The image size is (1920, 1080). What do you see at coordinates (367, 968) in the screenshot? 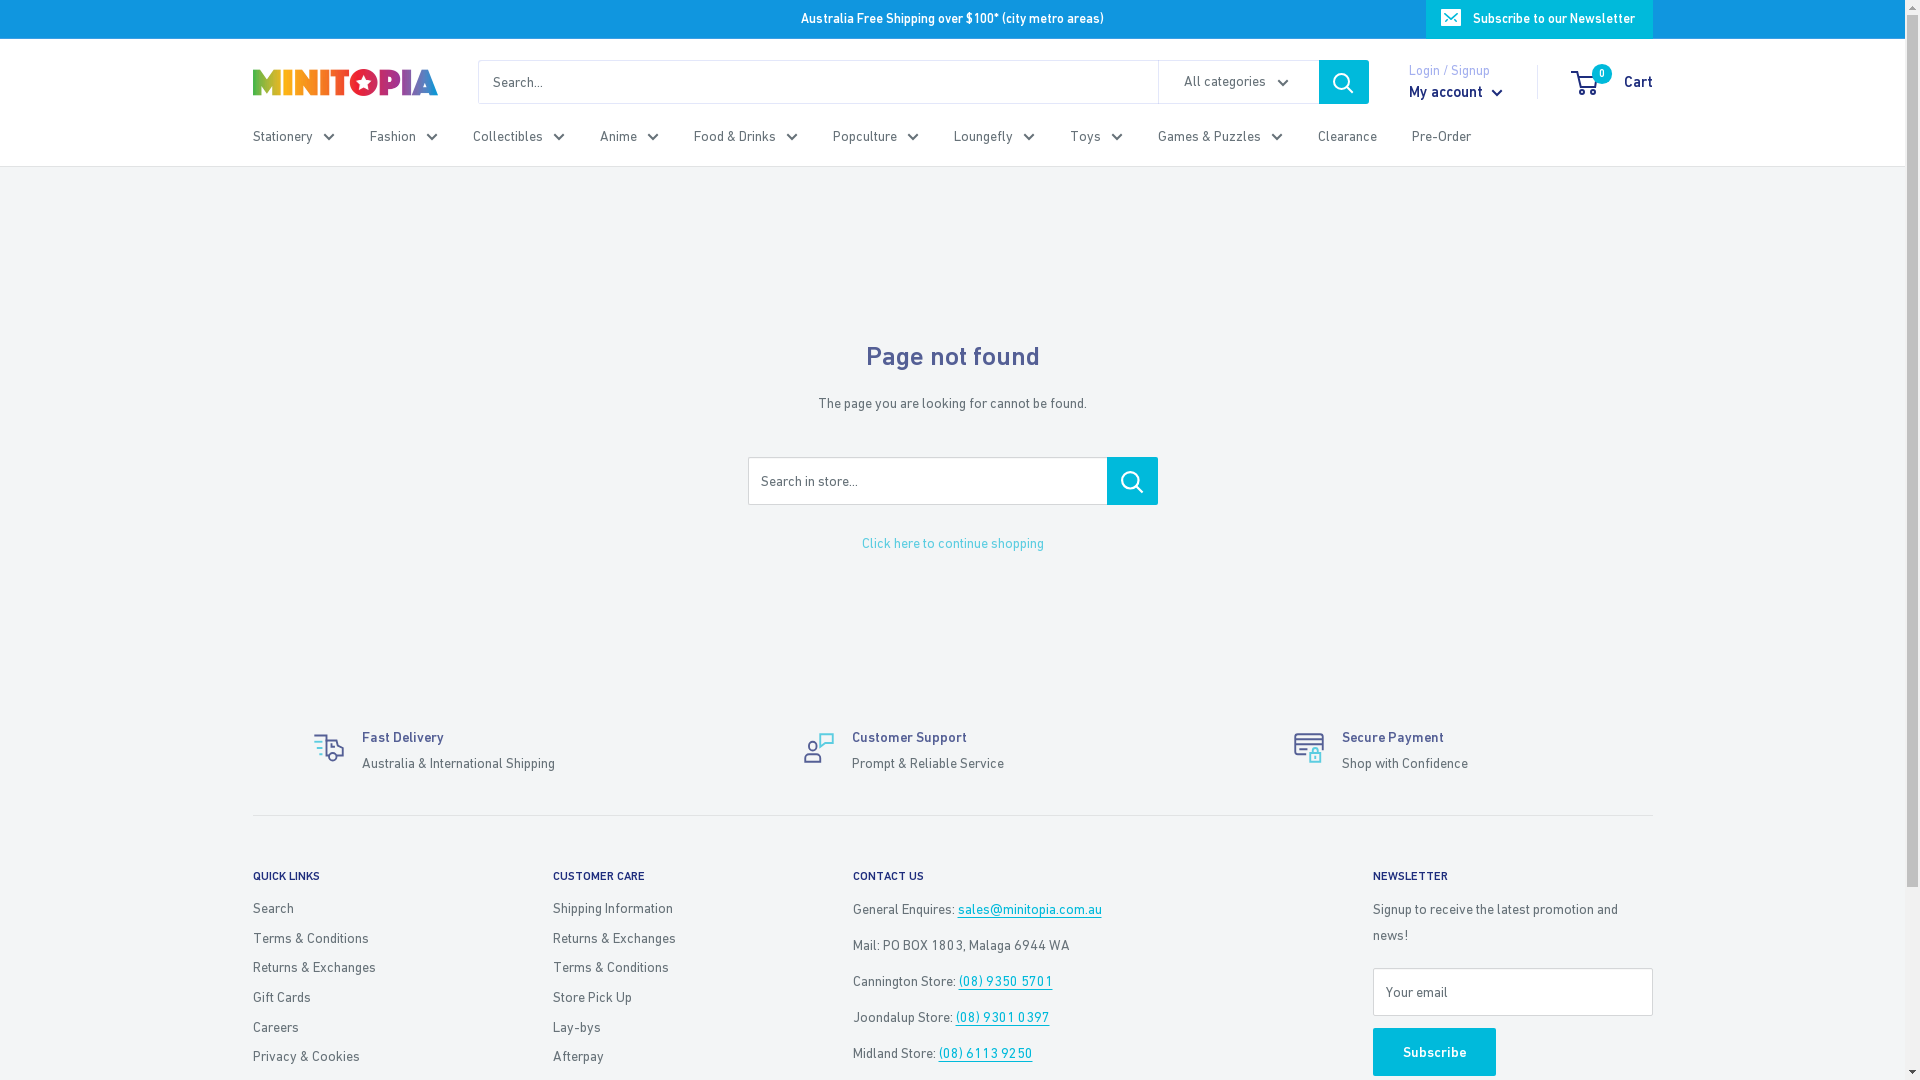
I see `Returns & Exchanges` at bounding box center [367, 968].